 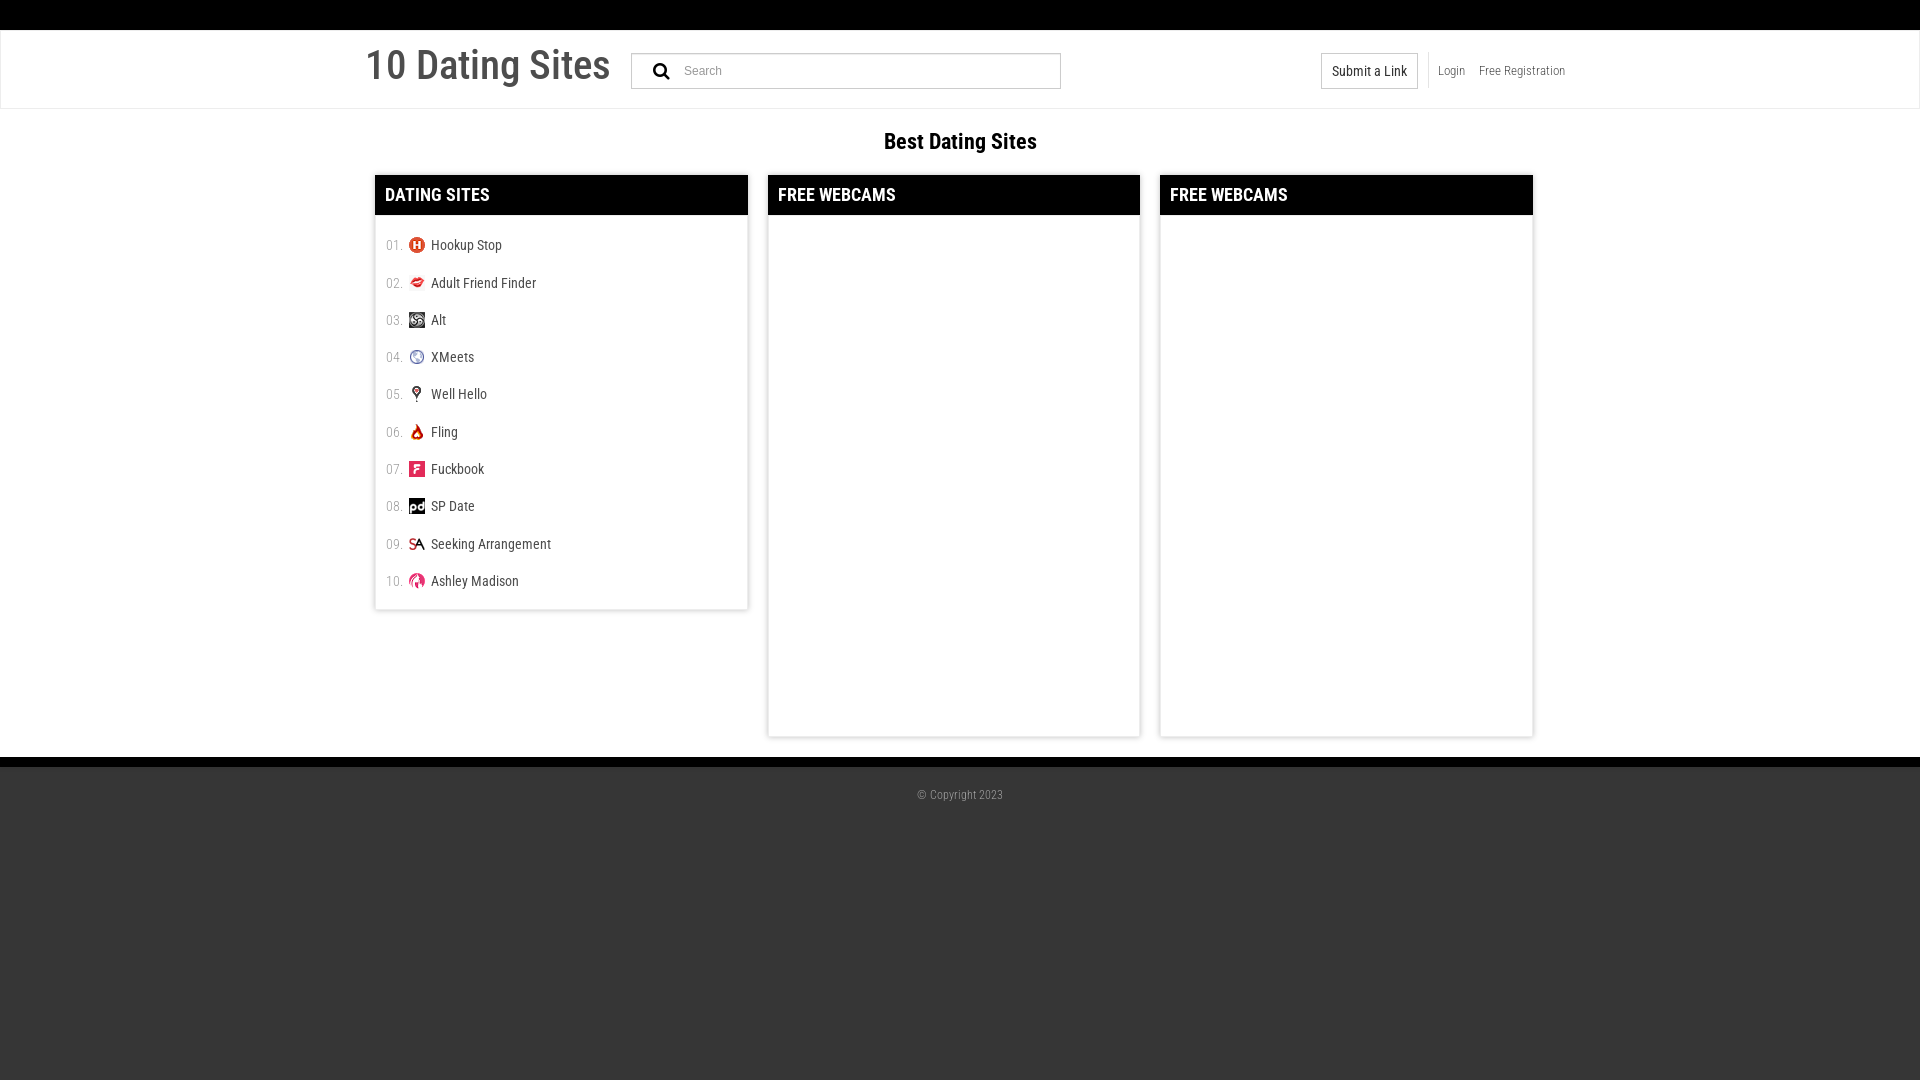 I want to click on 08. SP Date, so click(x=562, y=506).